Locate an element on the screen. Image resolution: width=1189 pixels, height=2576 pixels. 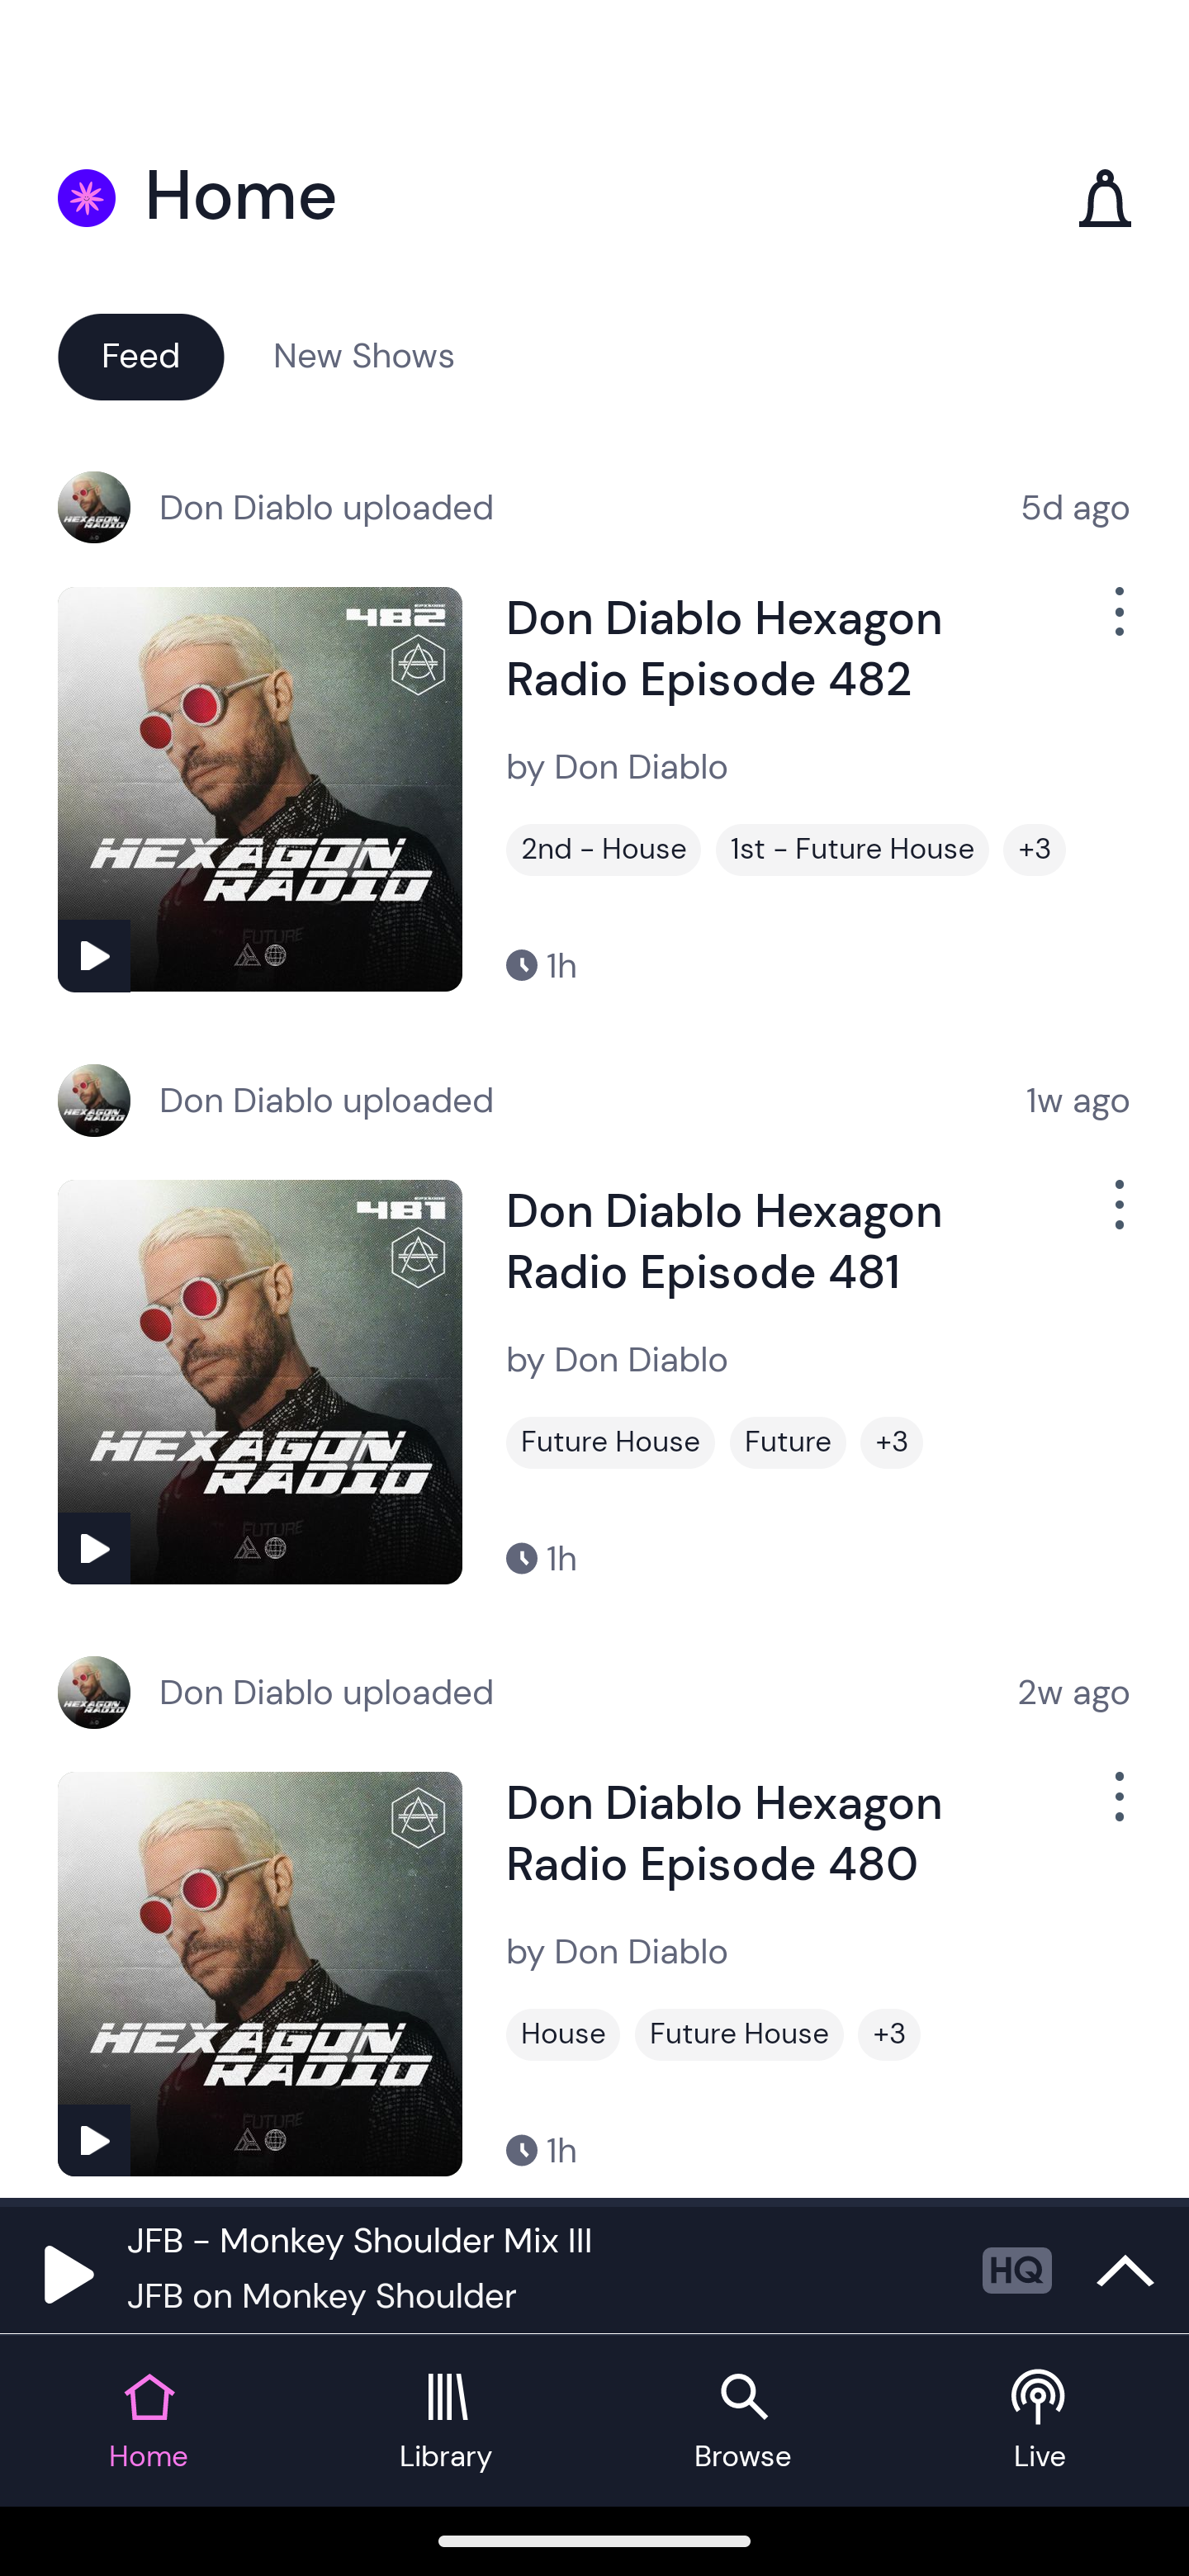
Future is located at coordinates (788, 1442).